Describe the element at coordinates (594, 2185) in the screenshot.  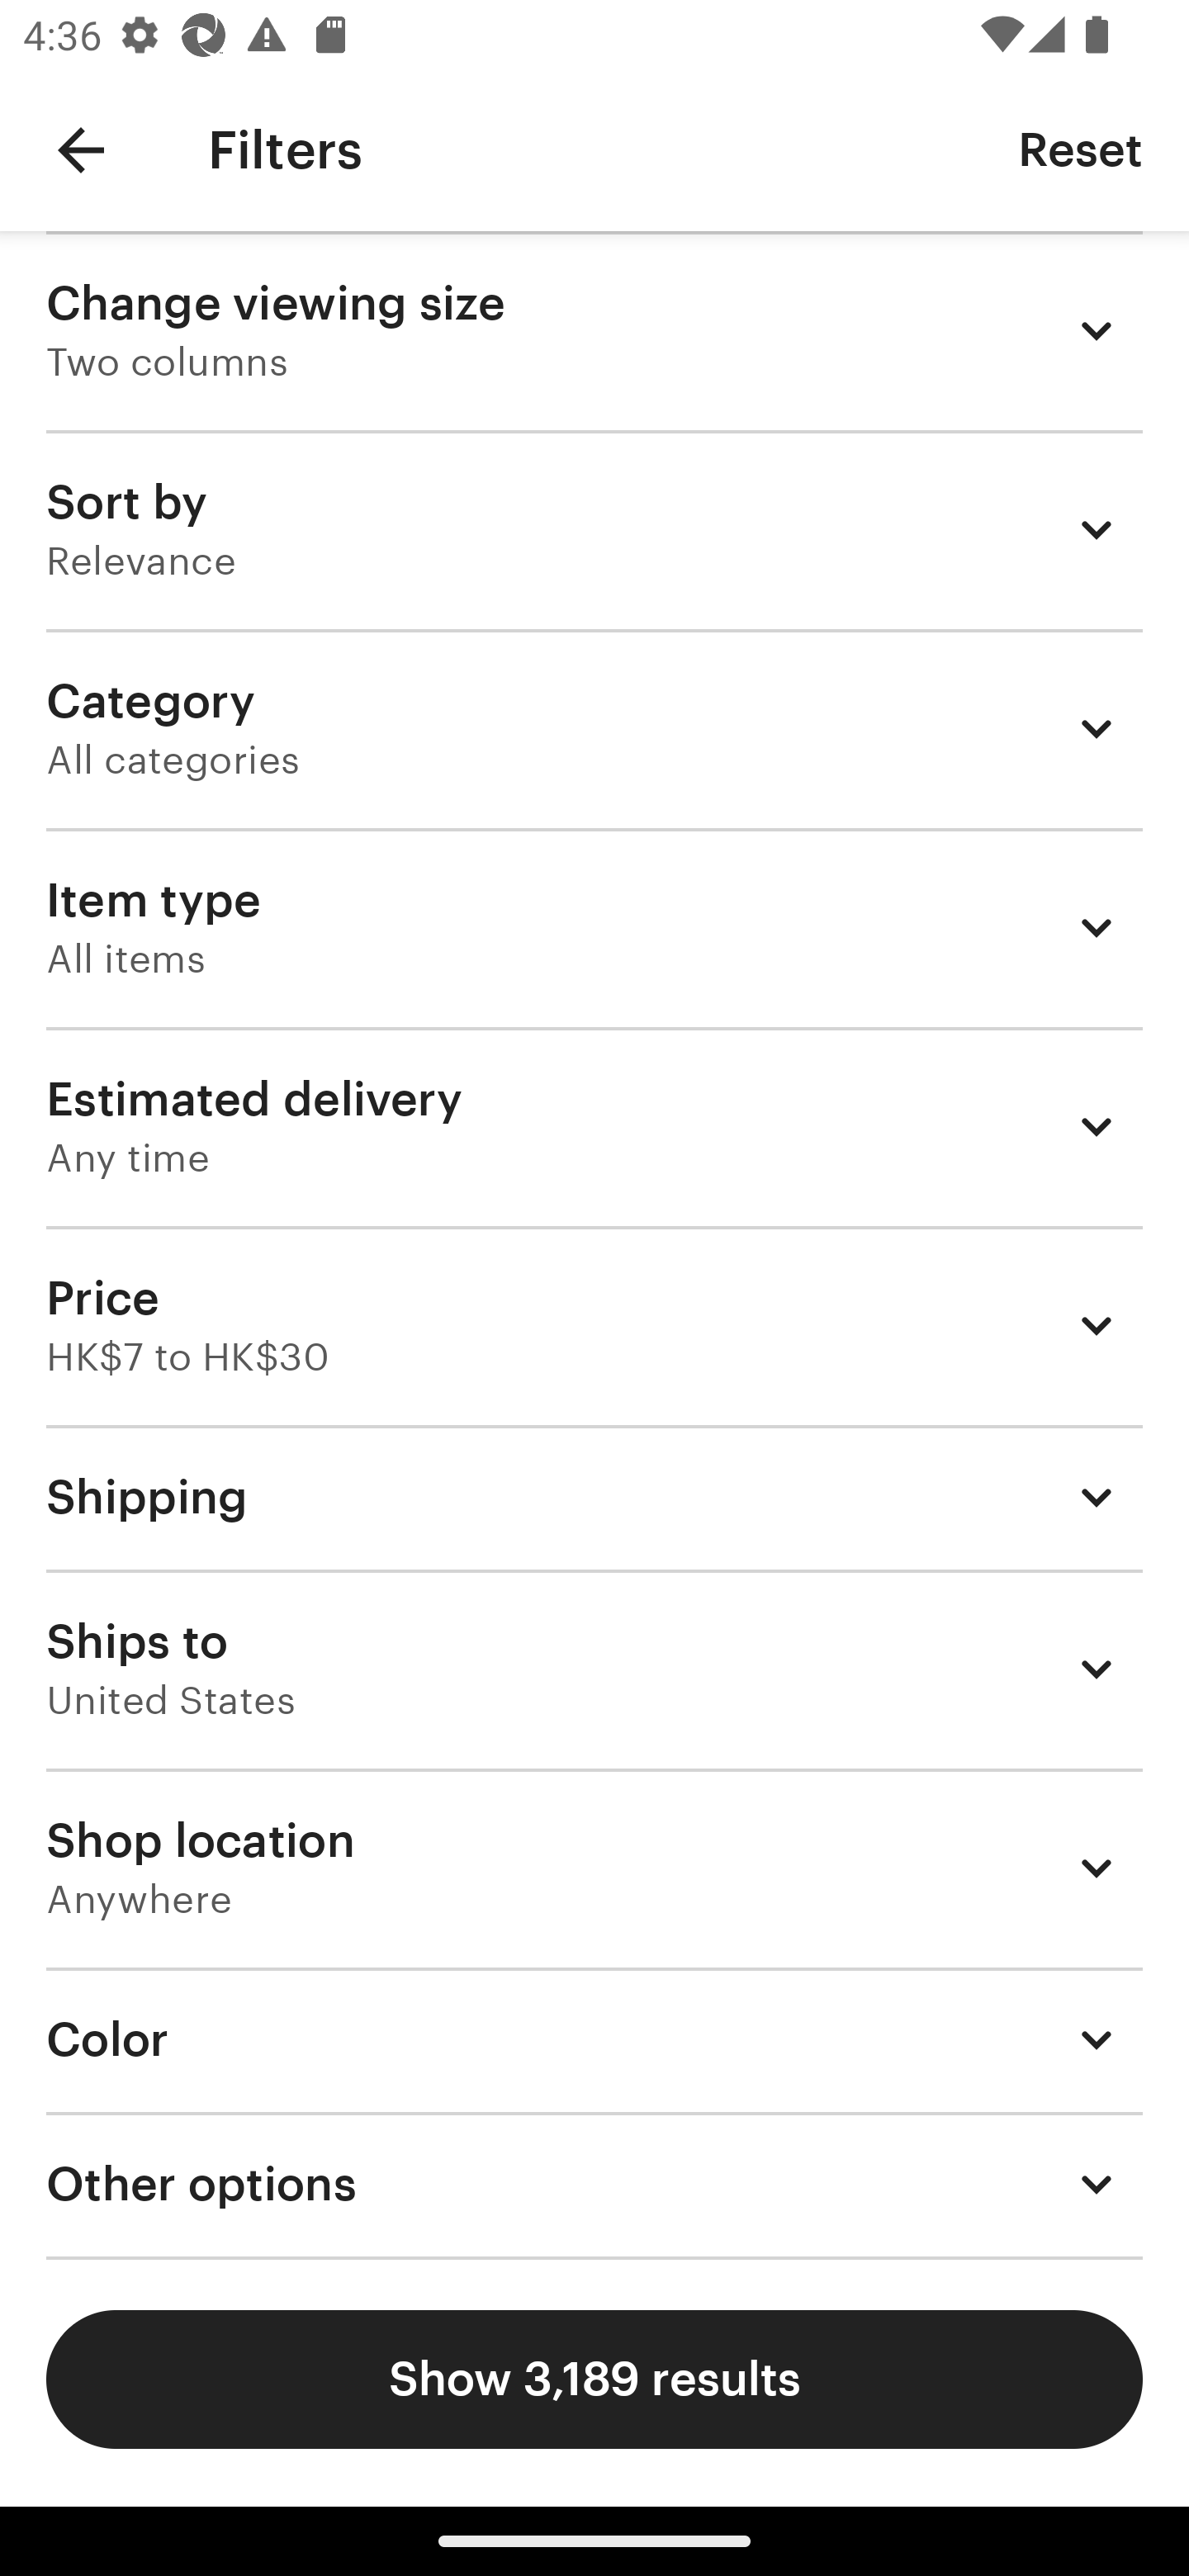
I see `Other options` at that location.